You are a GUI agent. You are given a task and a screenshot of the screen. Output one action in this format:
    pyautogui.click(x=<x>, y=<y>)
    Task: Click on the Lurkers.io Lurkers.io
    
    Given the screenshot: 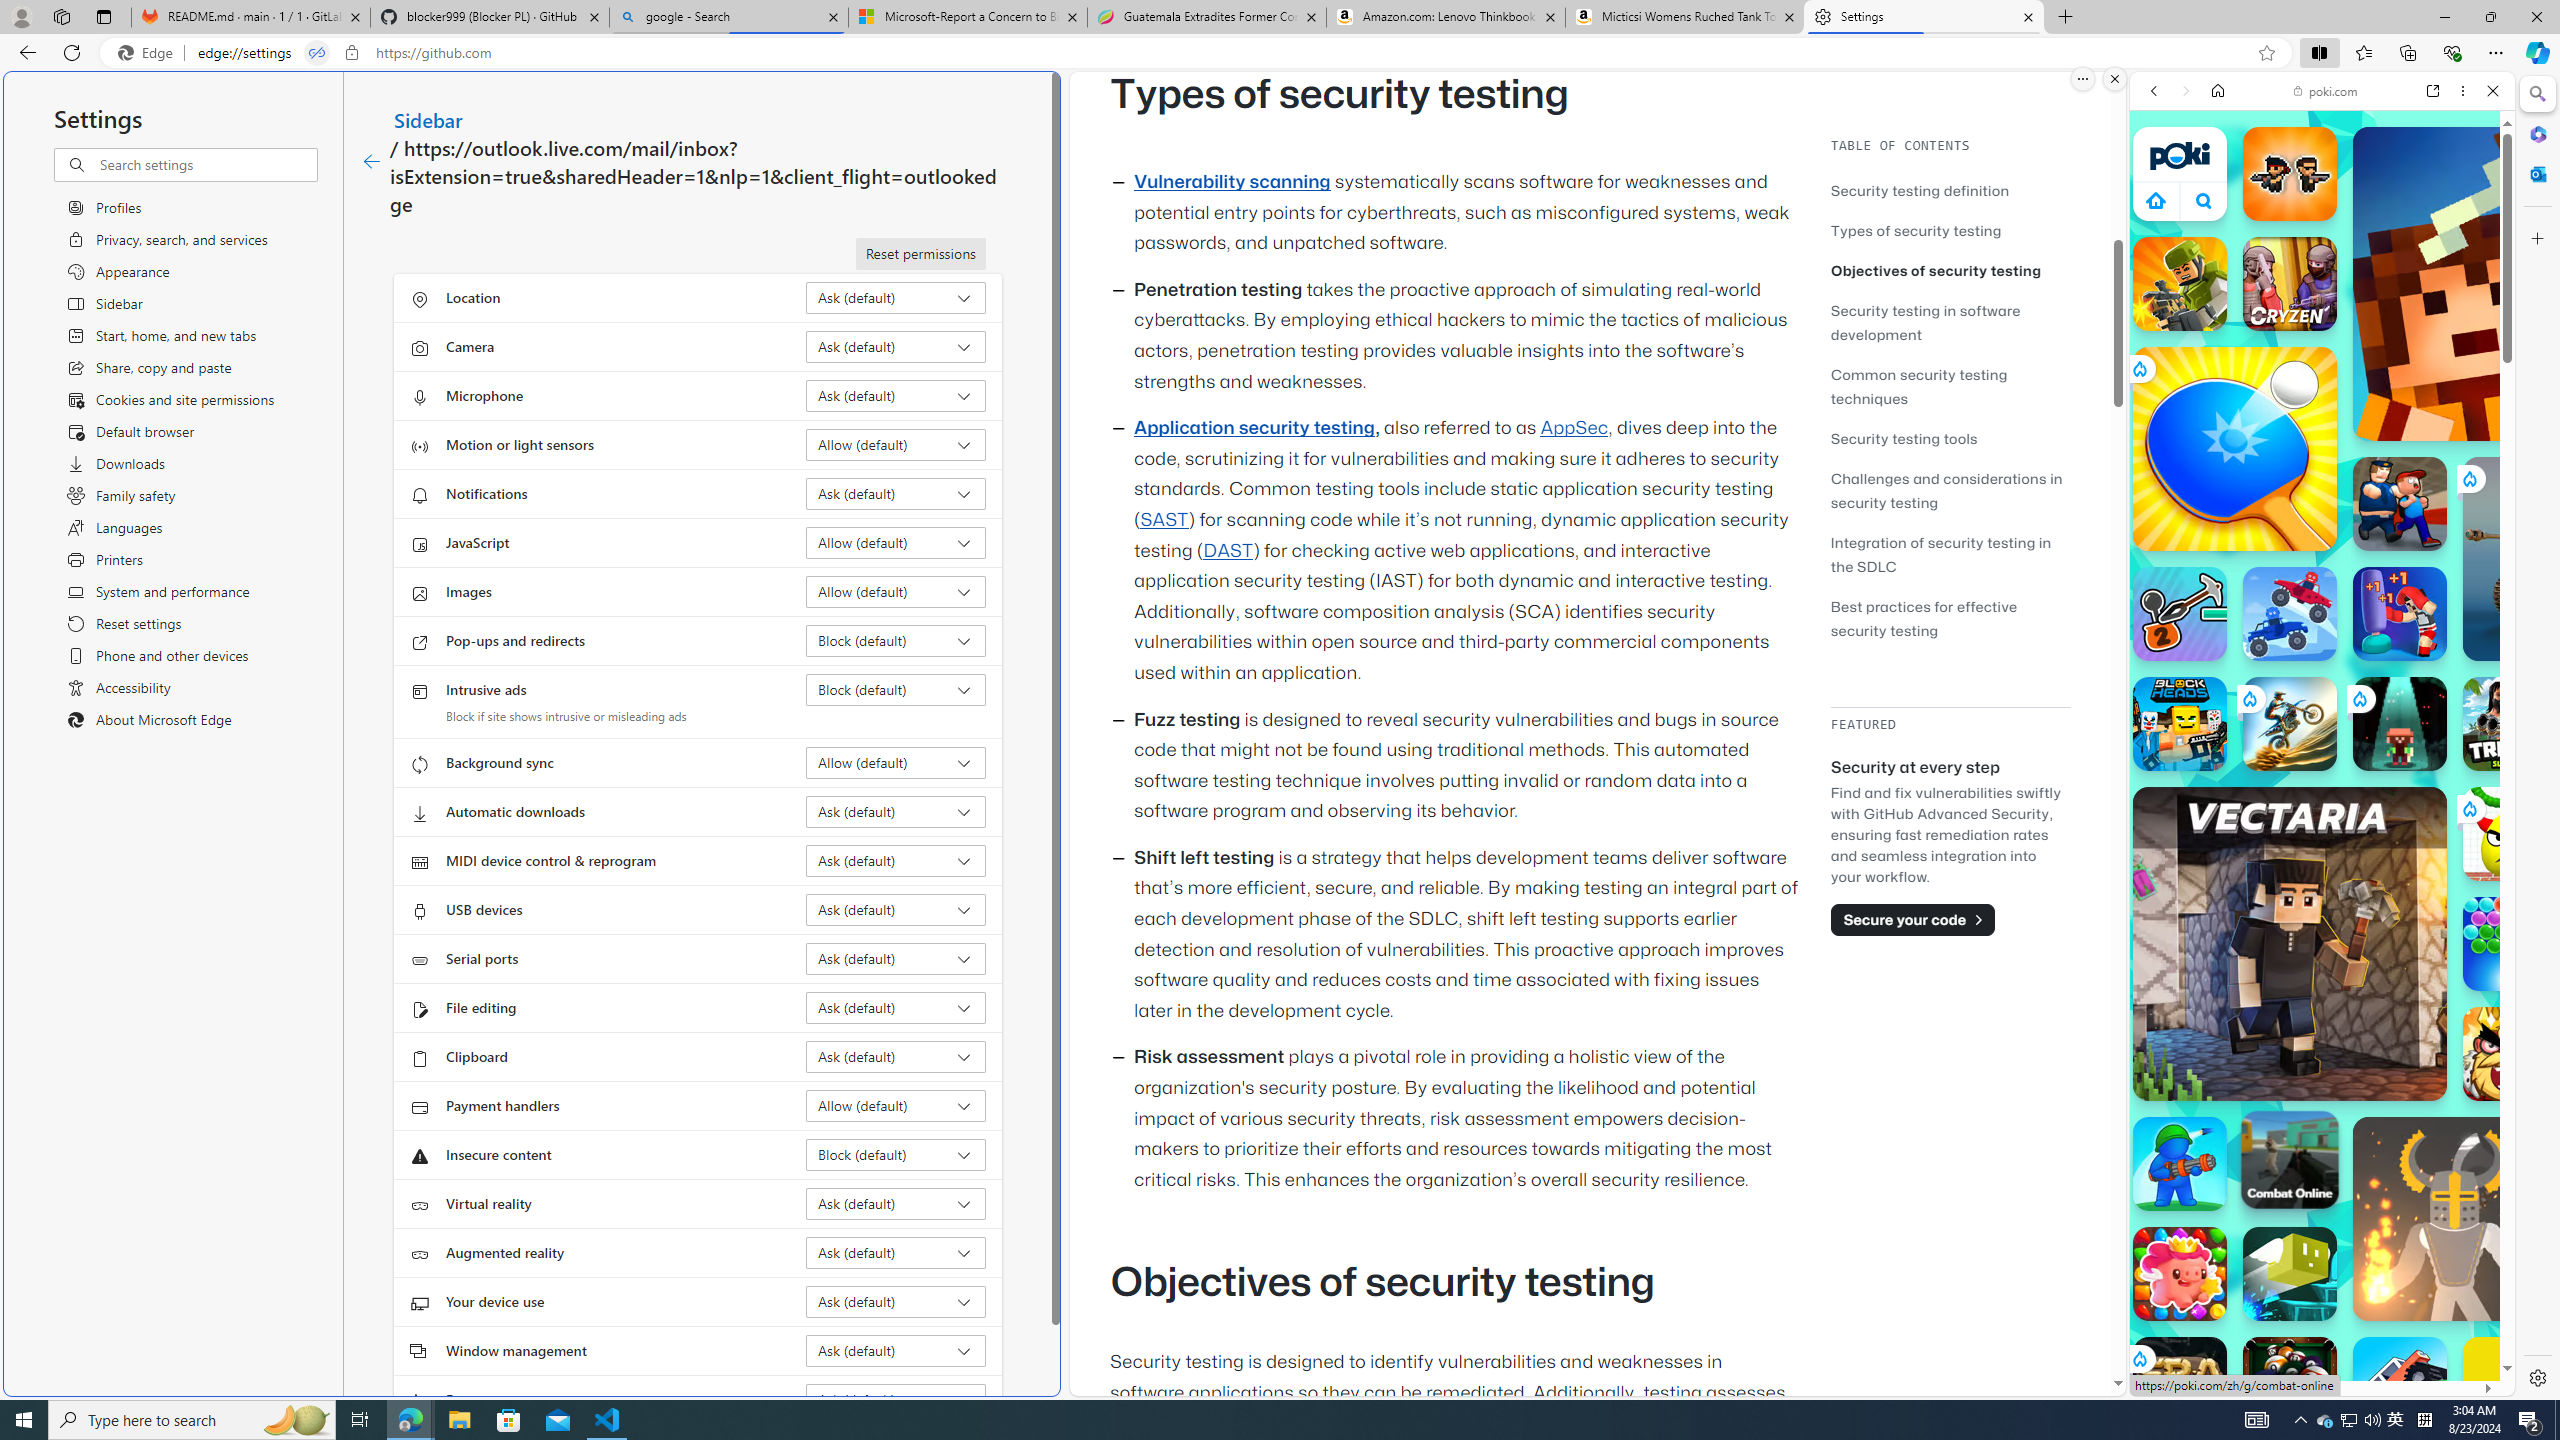 What is the action you would take?
    pyautogui.click(x=2510, y=283)
    